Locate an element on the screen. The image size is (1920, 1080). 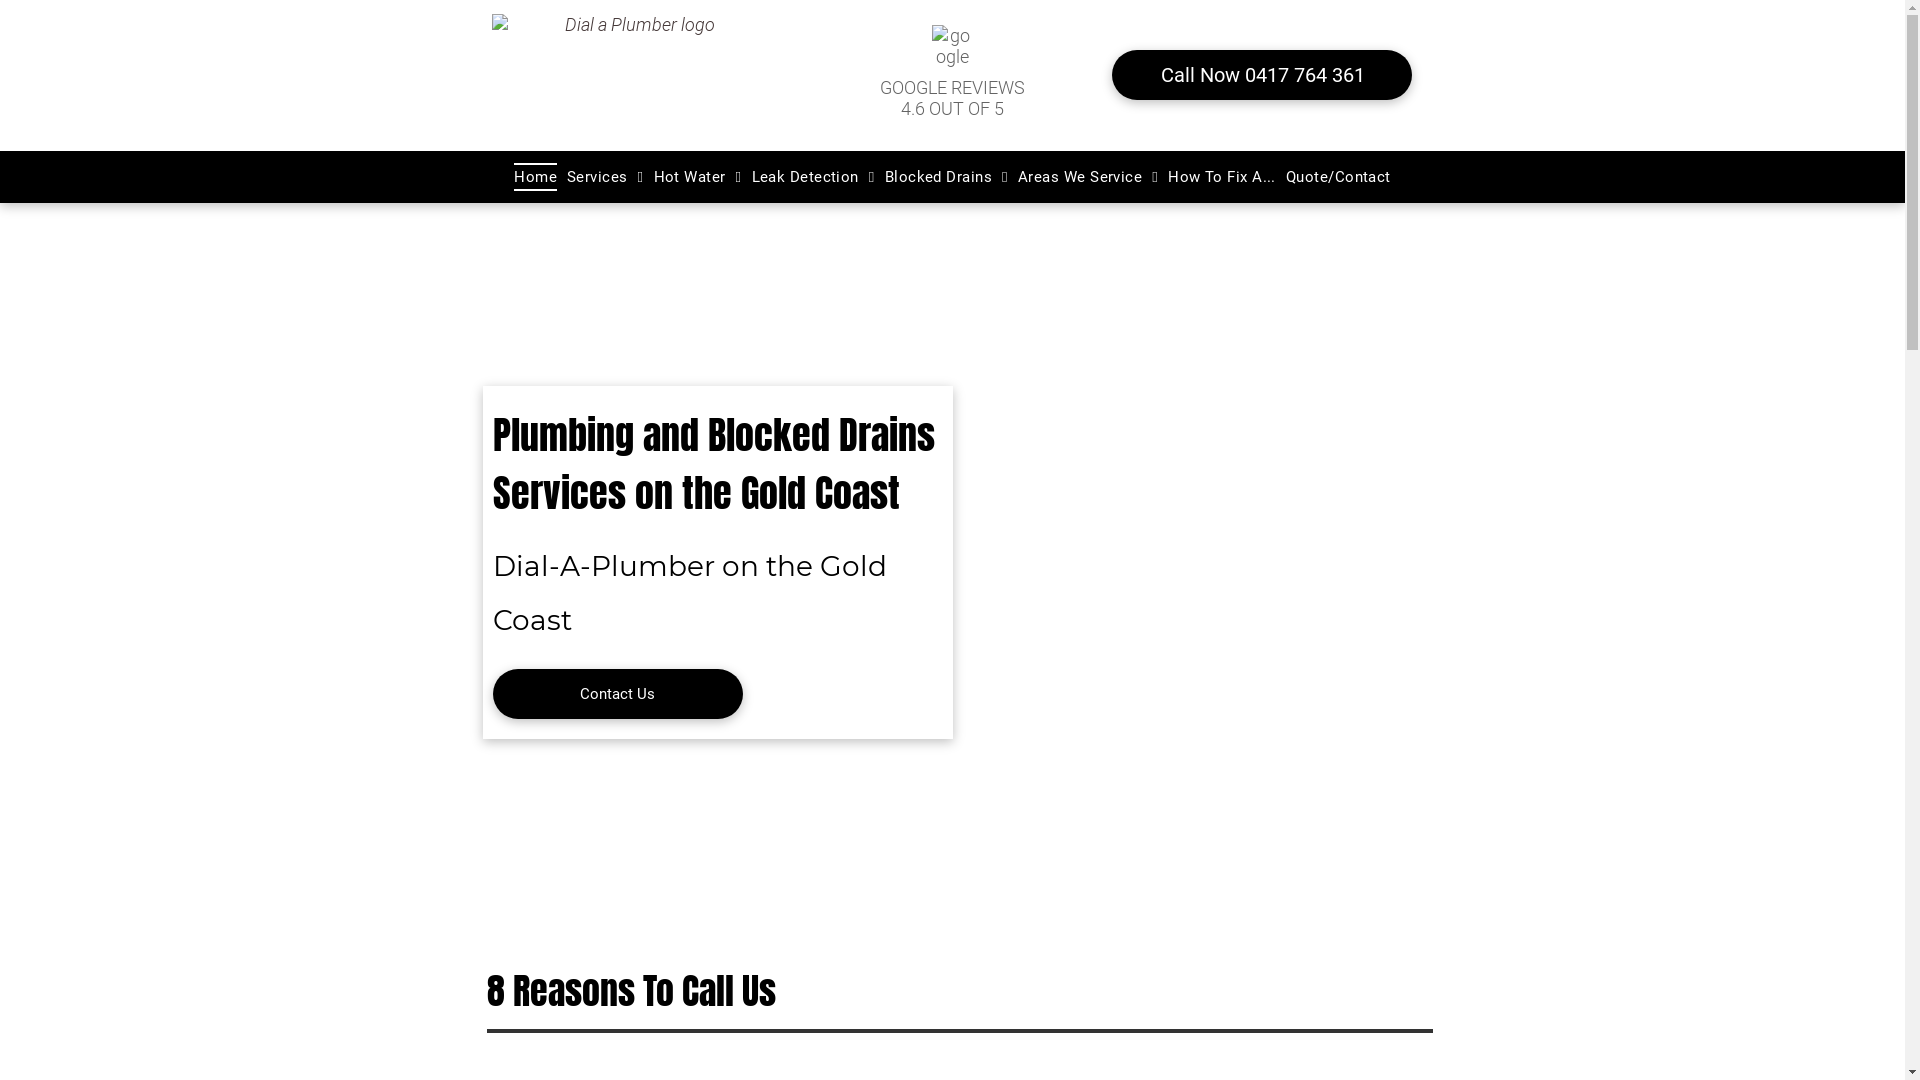
Blocked Drains is located at coordinates (946, 177).